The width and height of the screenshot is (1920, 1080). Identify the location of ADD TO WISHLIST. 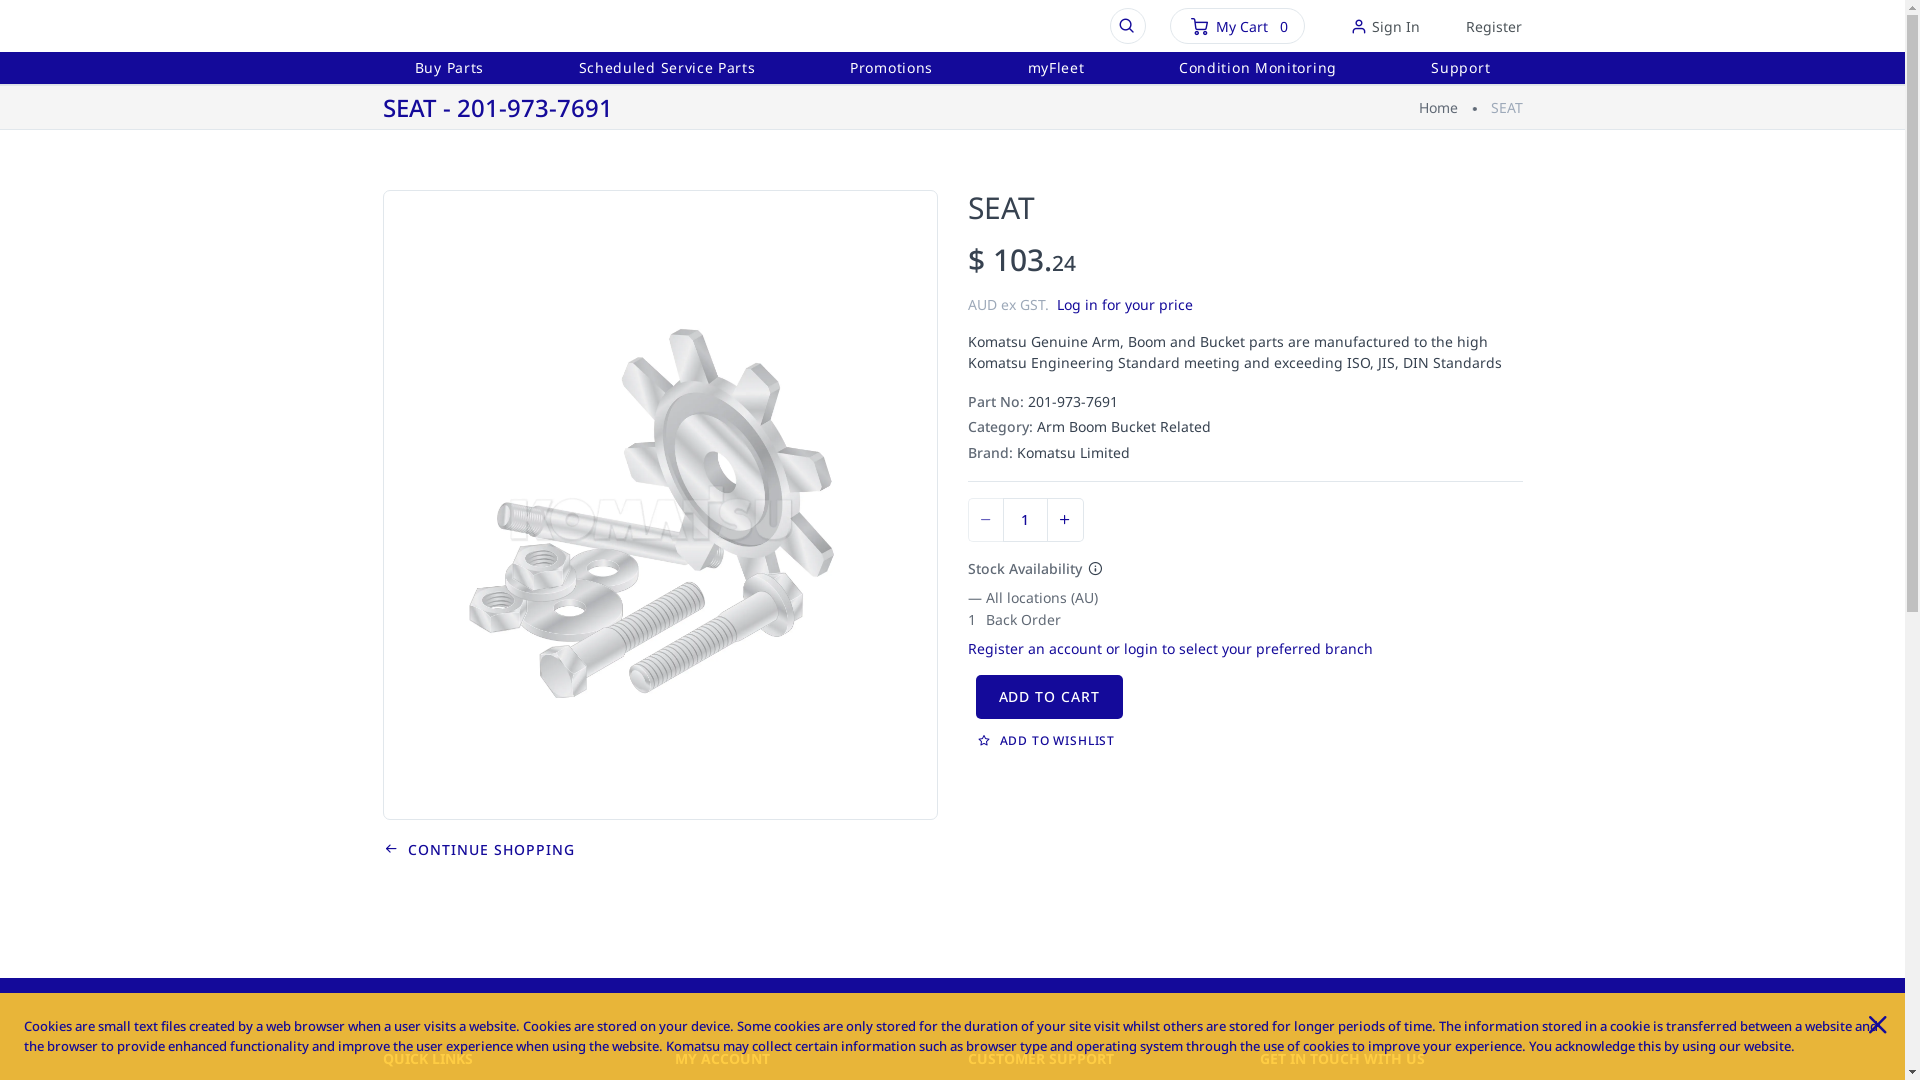
(1048, 740).